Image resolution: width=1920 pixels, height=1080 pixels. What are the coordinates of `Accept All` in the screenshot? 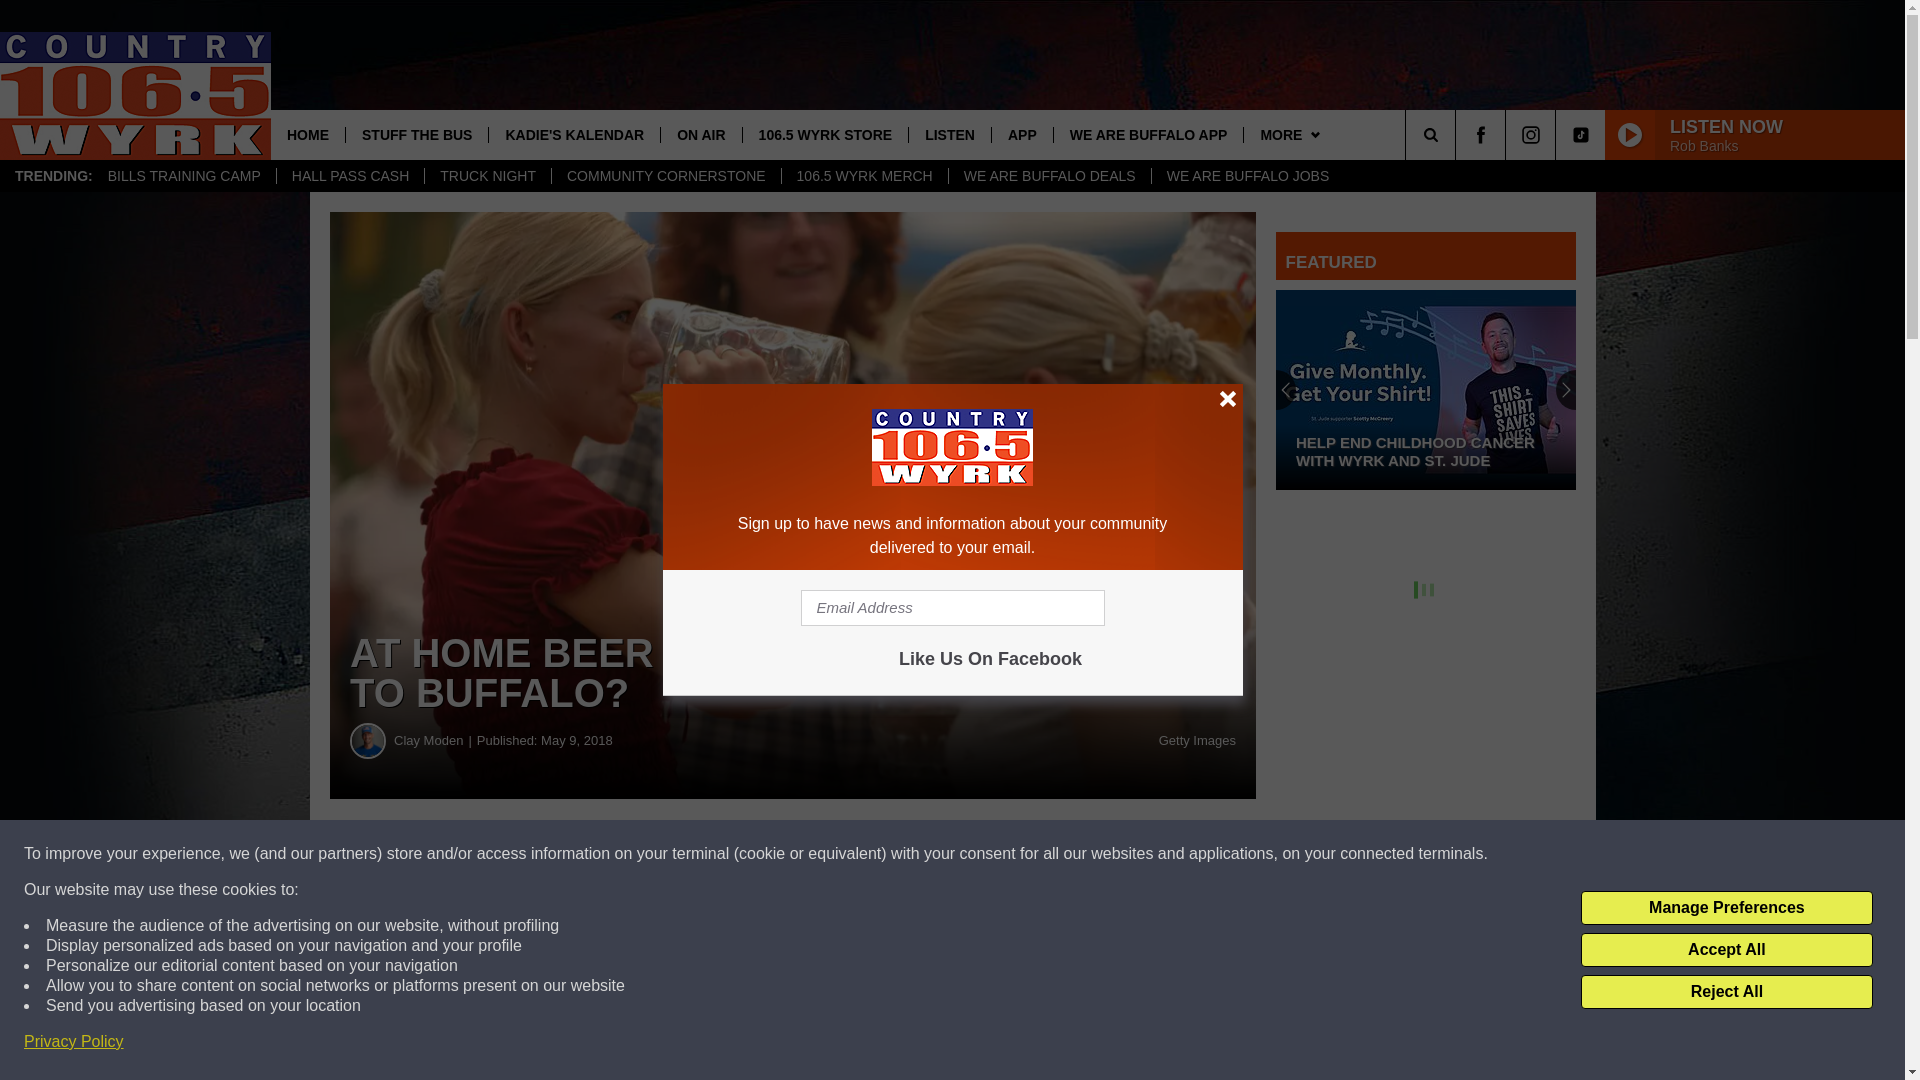 It's located at (1726, 950).